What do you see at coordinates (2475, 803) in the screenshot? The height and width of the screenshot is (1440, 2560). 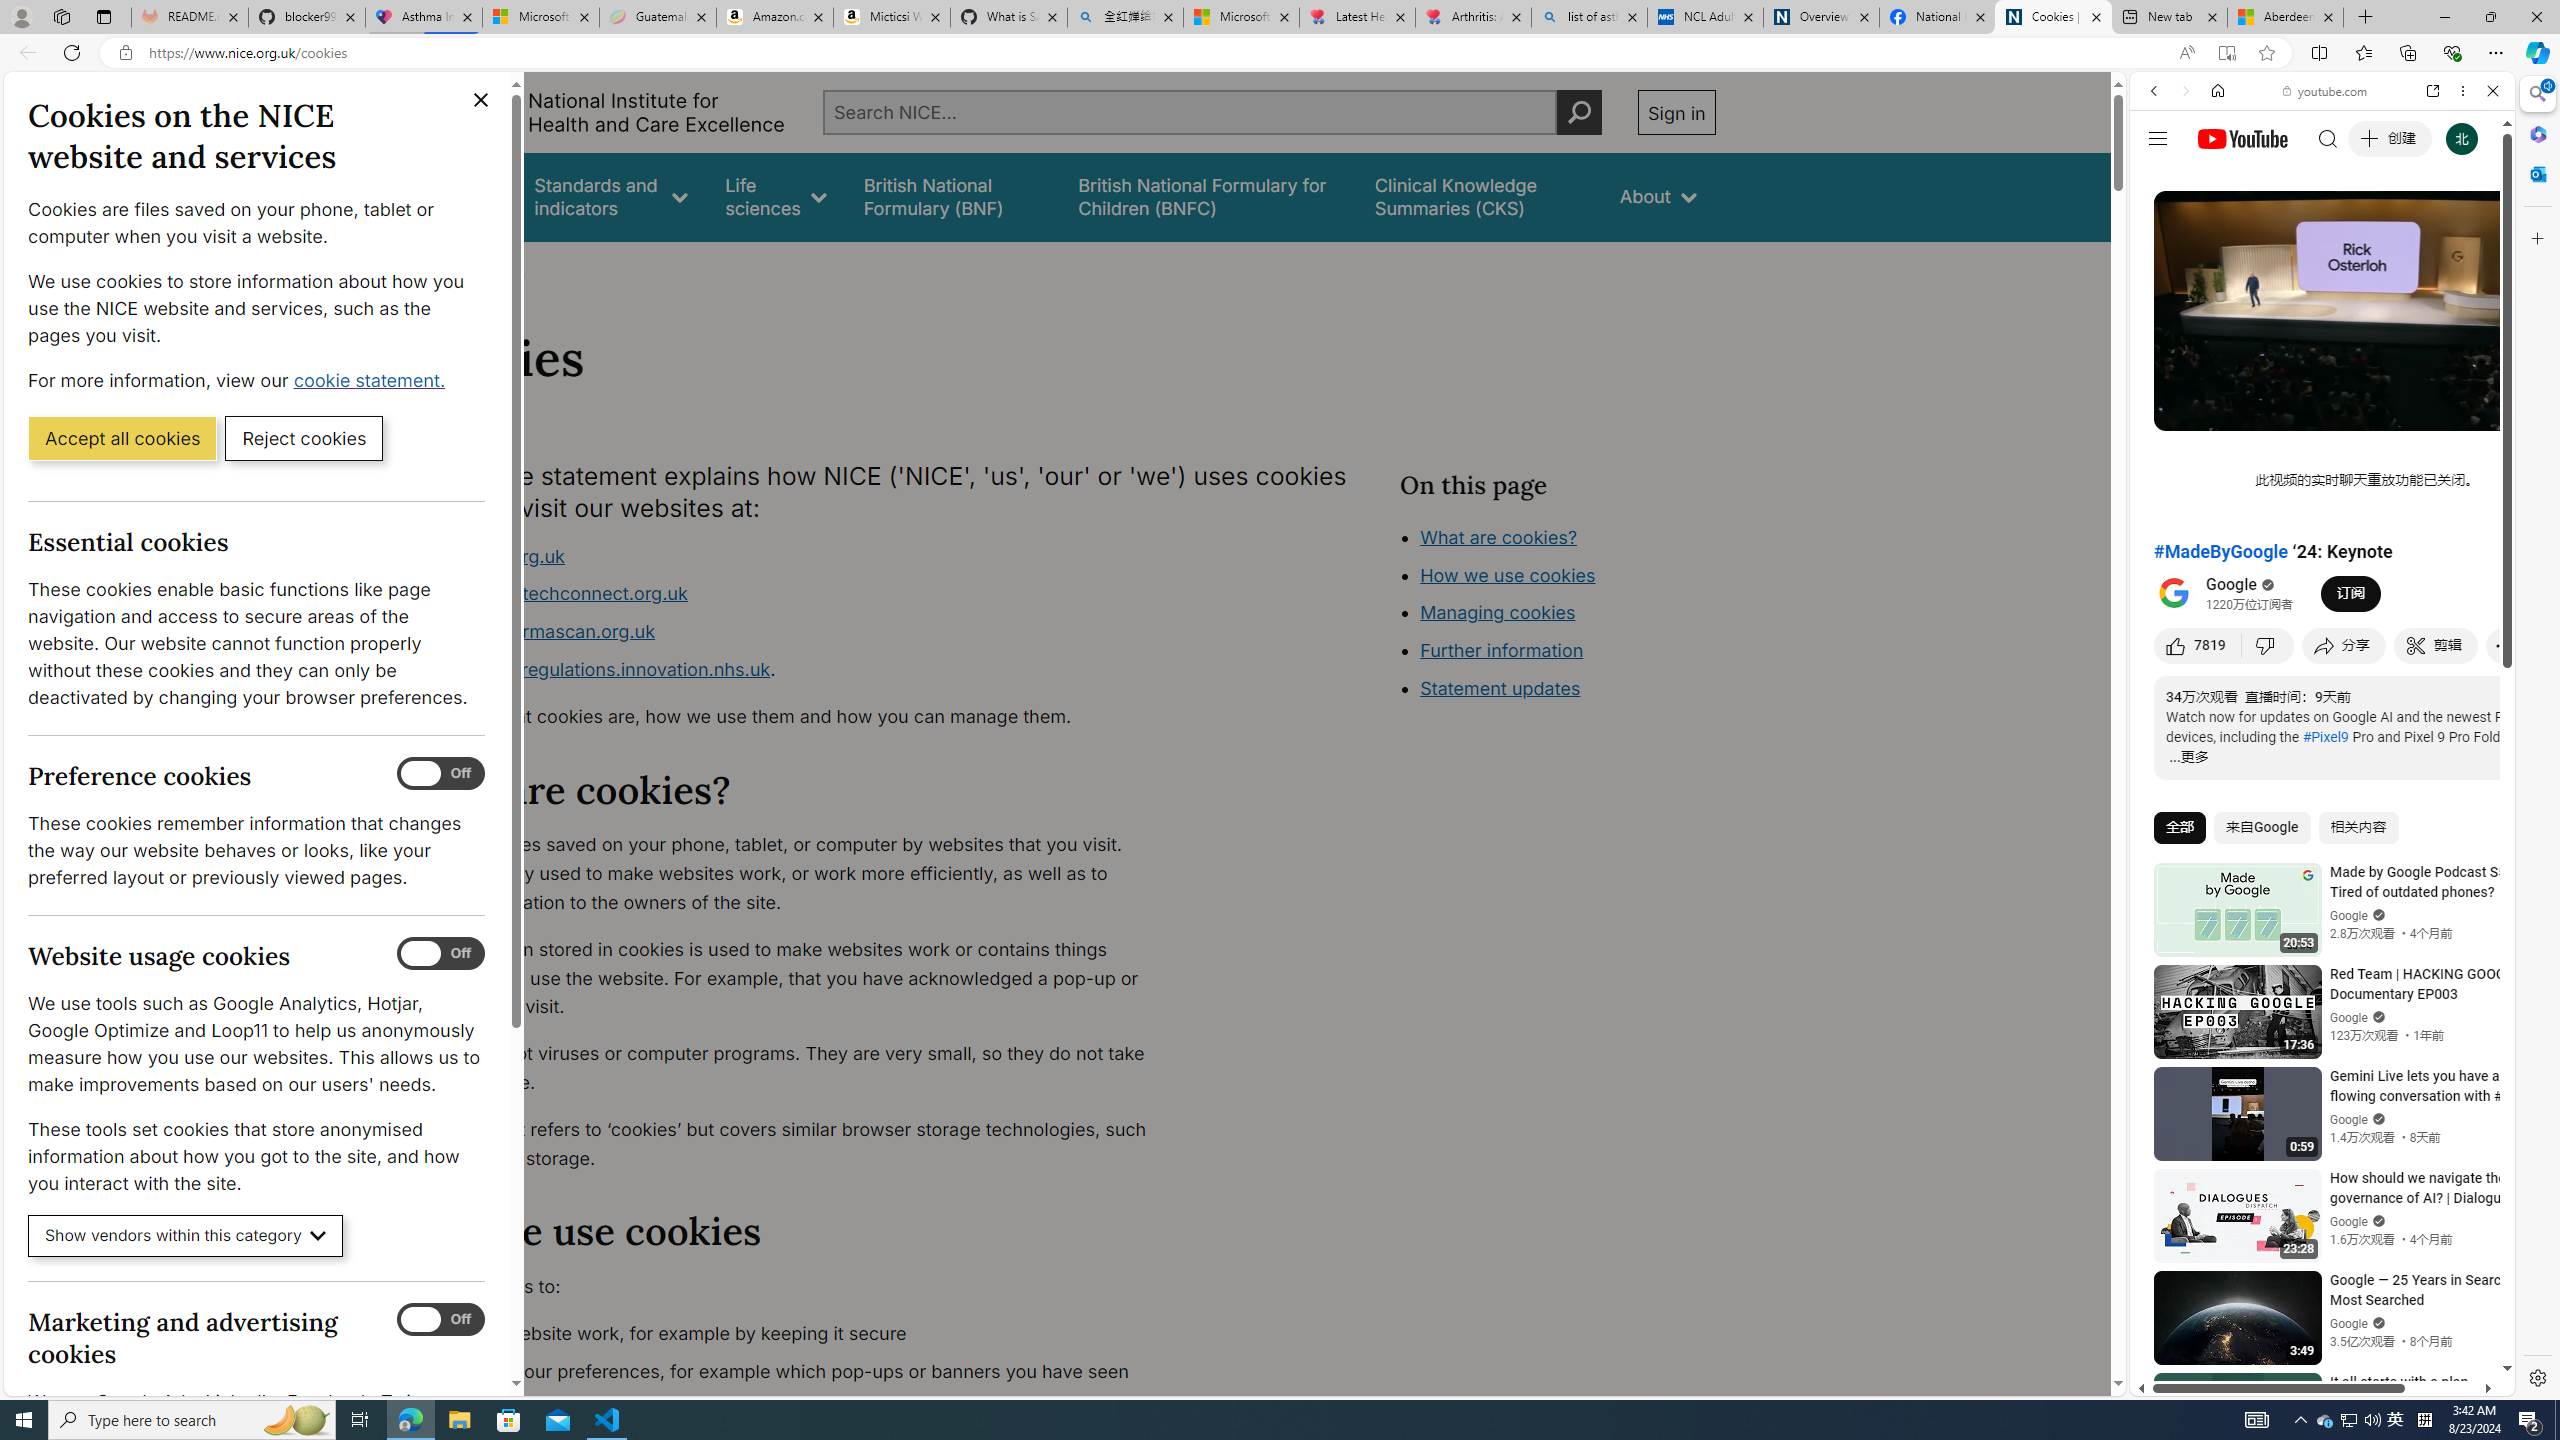 I see `Click to scroll right` at bounding box center [2475, 803].